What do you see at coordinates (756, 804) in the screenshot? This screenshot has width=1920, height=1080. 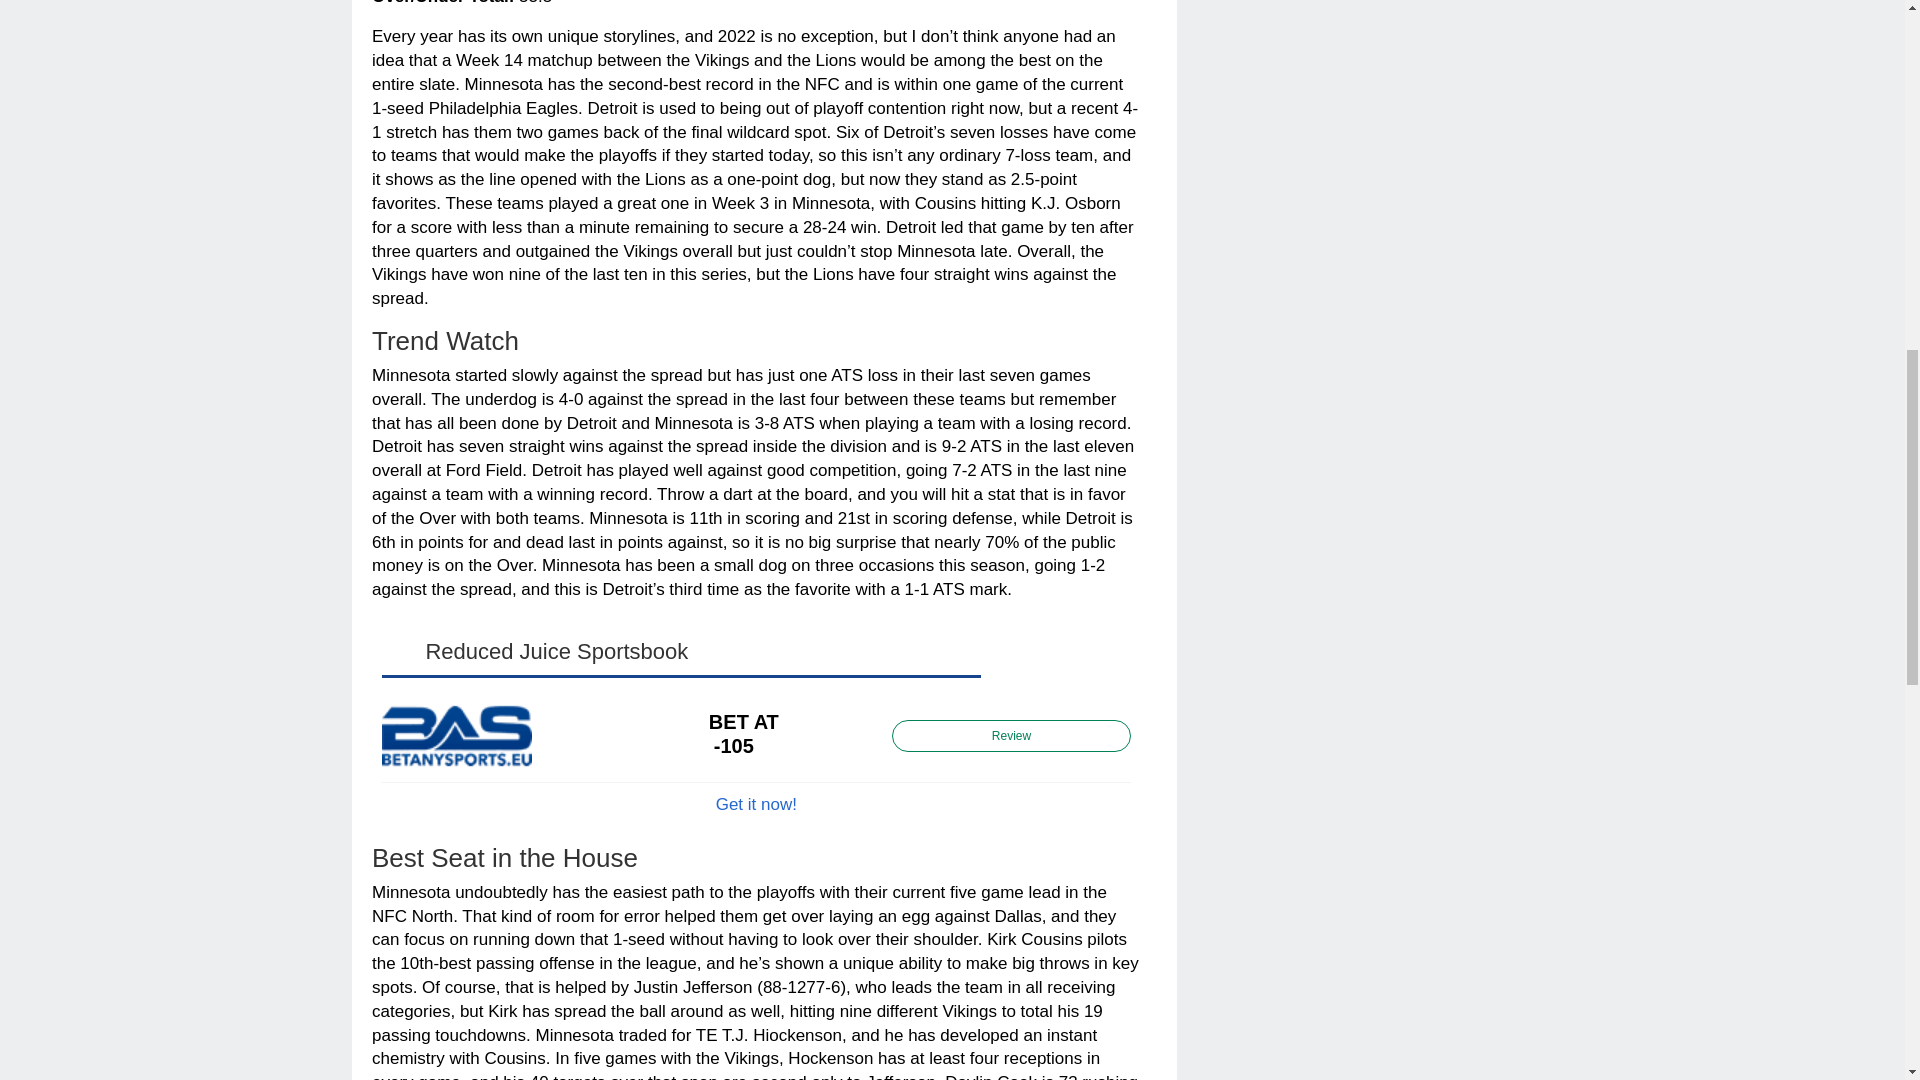 I see `Reduced Juice Sports Betting` at bounding box center [756, 804].